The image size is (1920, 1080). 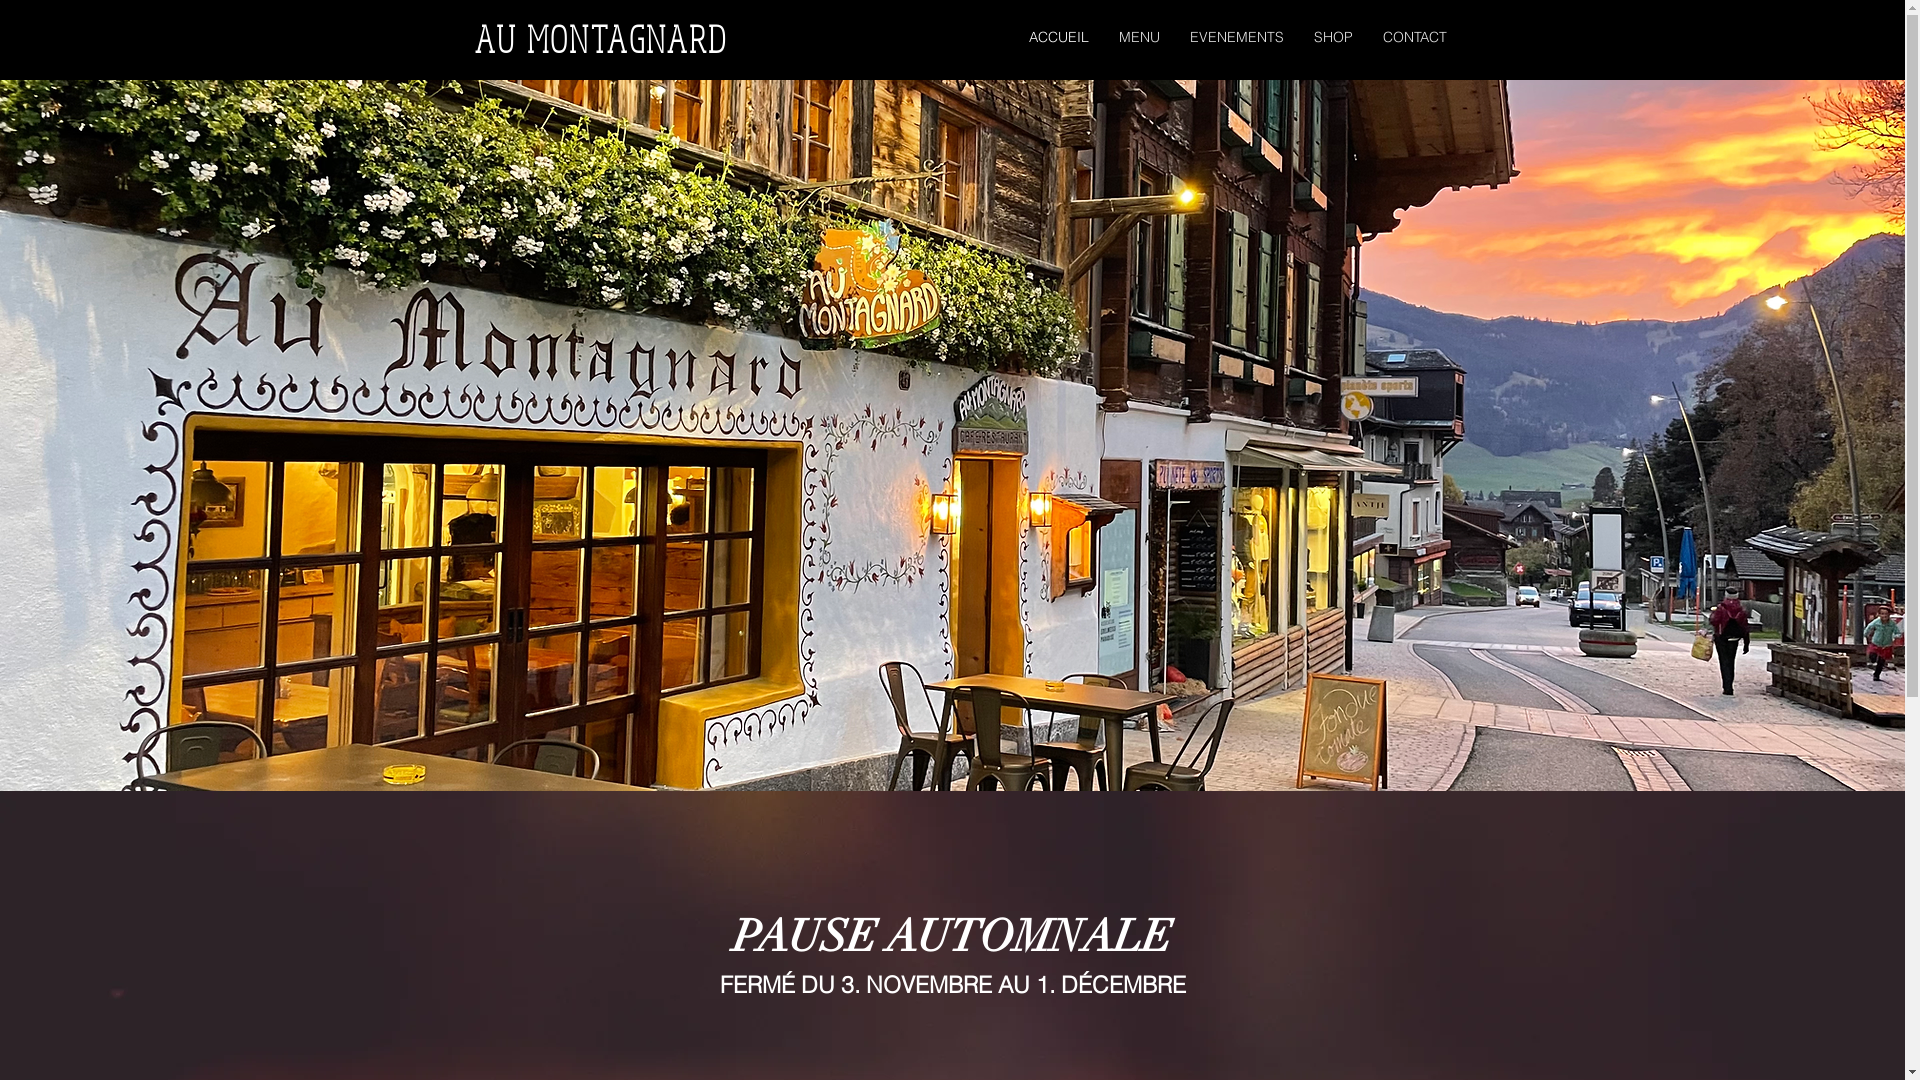 I want to click on SHOP, so click(x=1332, y=38).